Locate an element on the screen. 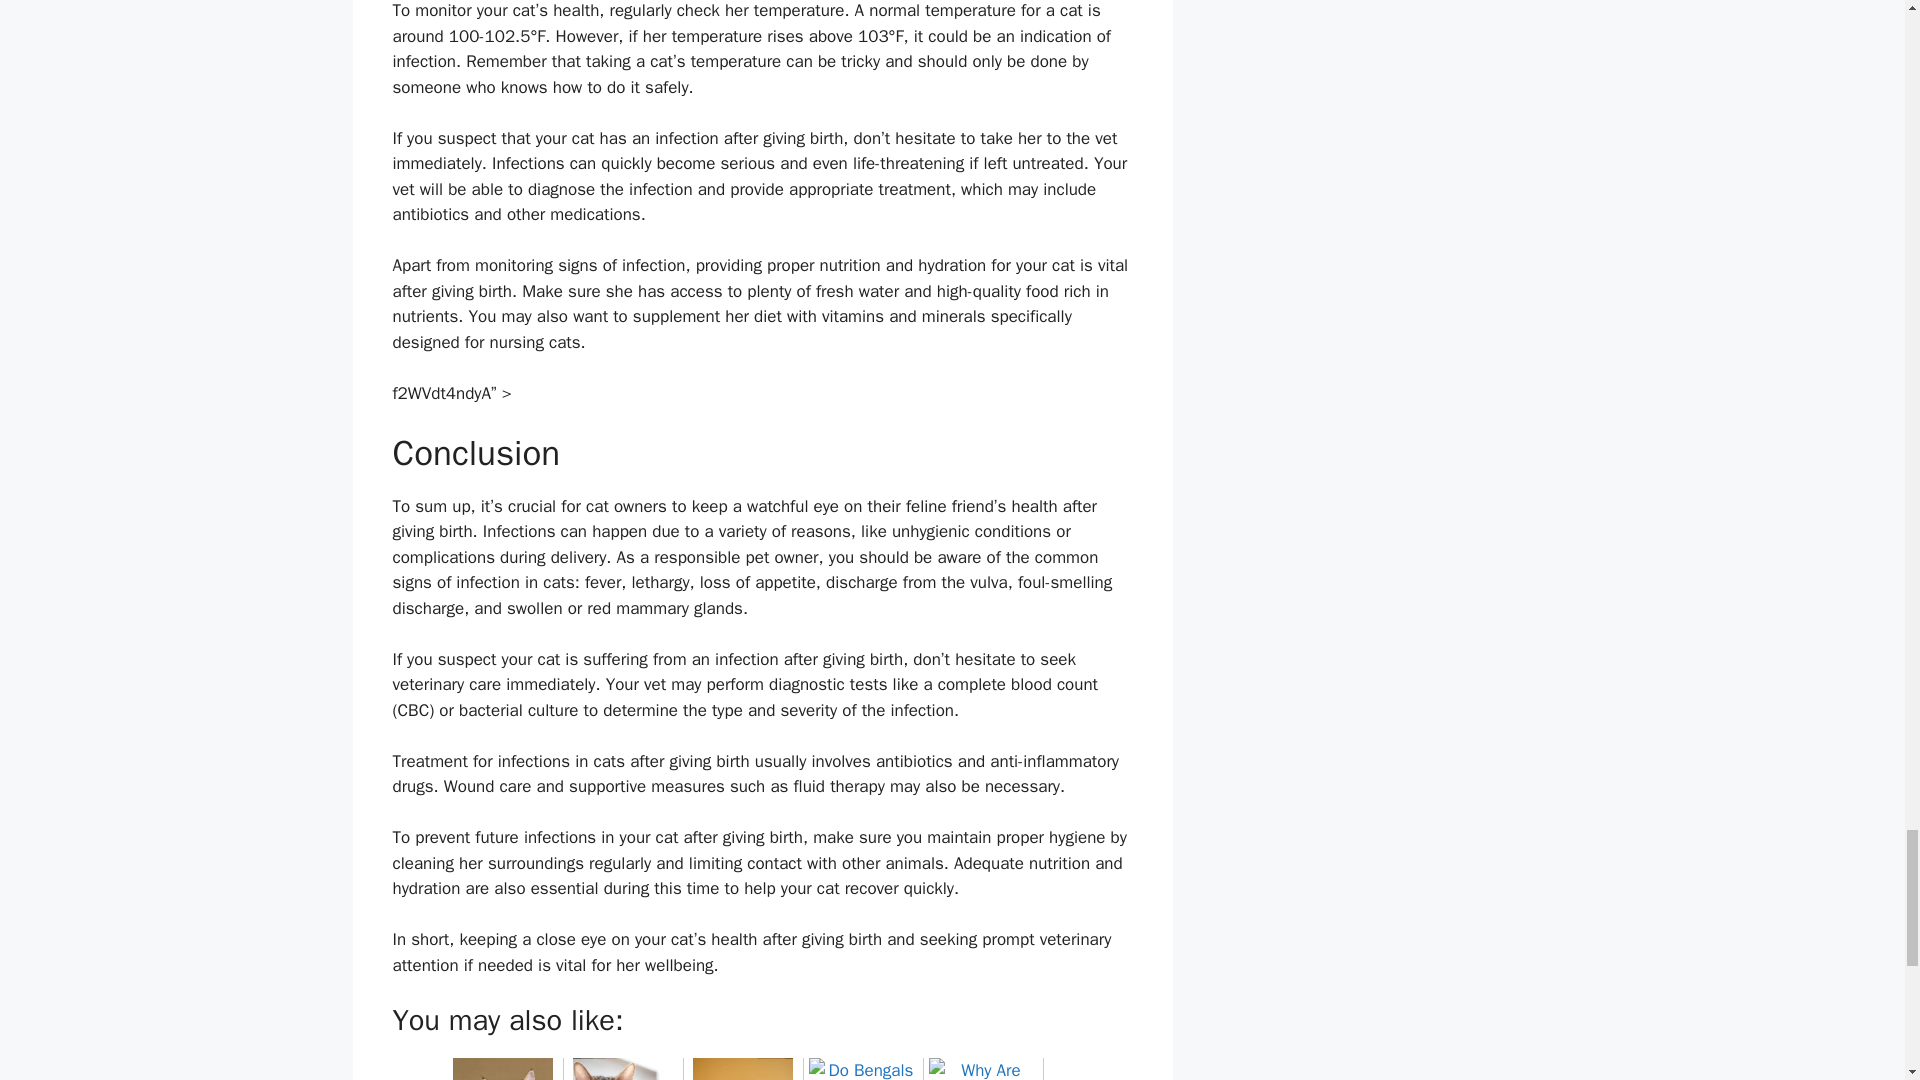  Why Are Bengals High Maintenance? 5 is located at coordinates (982, 1069).